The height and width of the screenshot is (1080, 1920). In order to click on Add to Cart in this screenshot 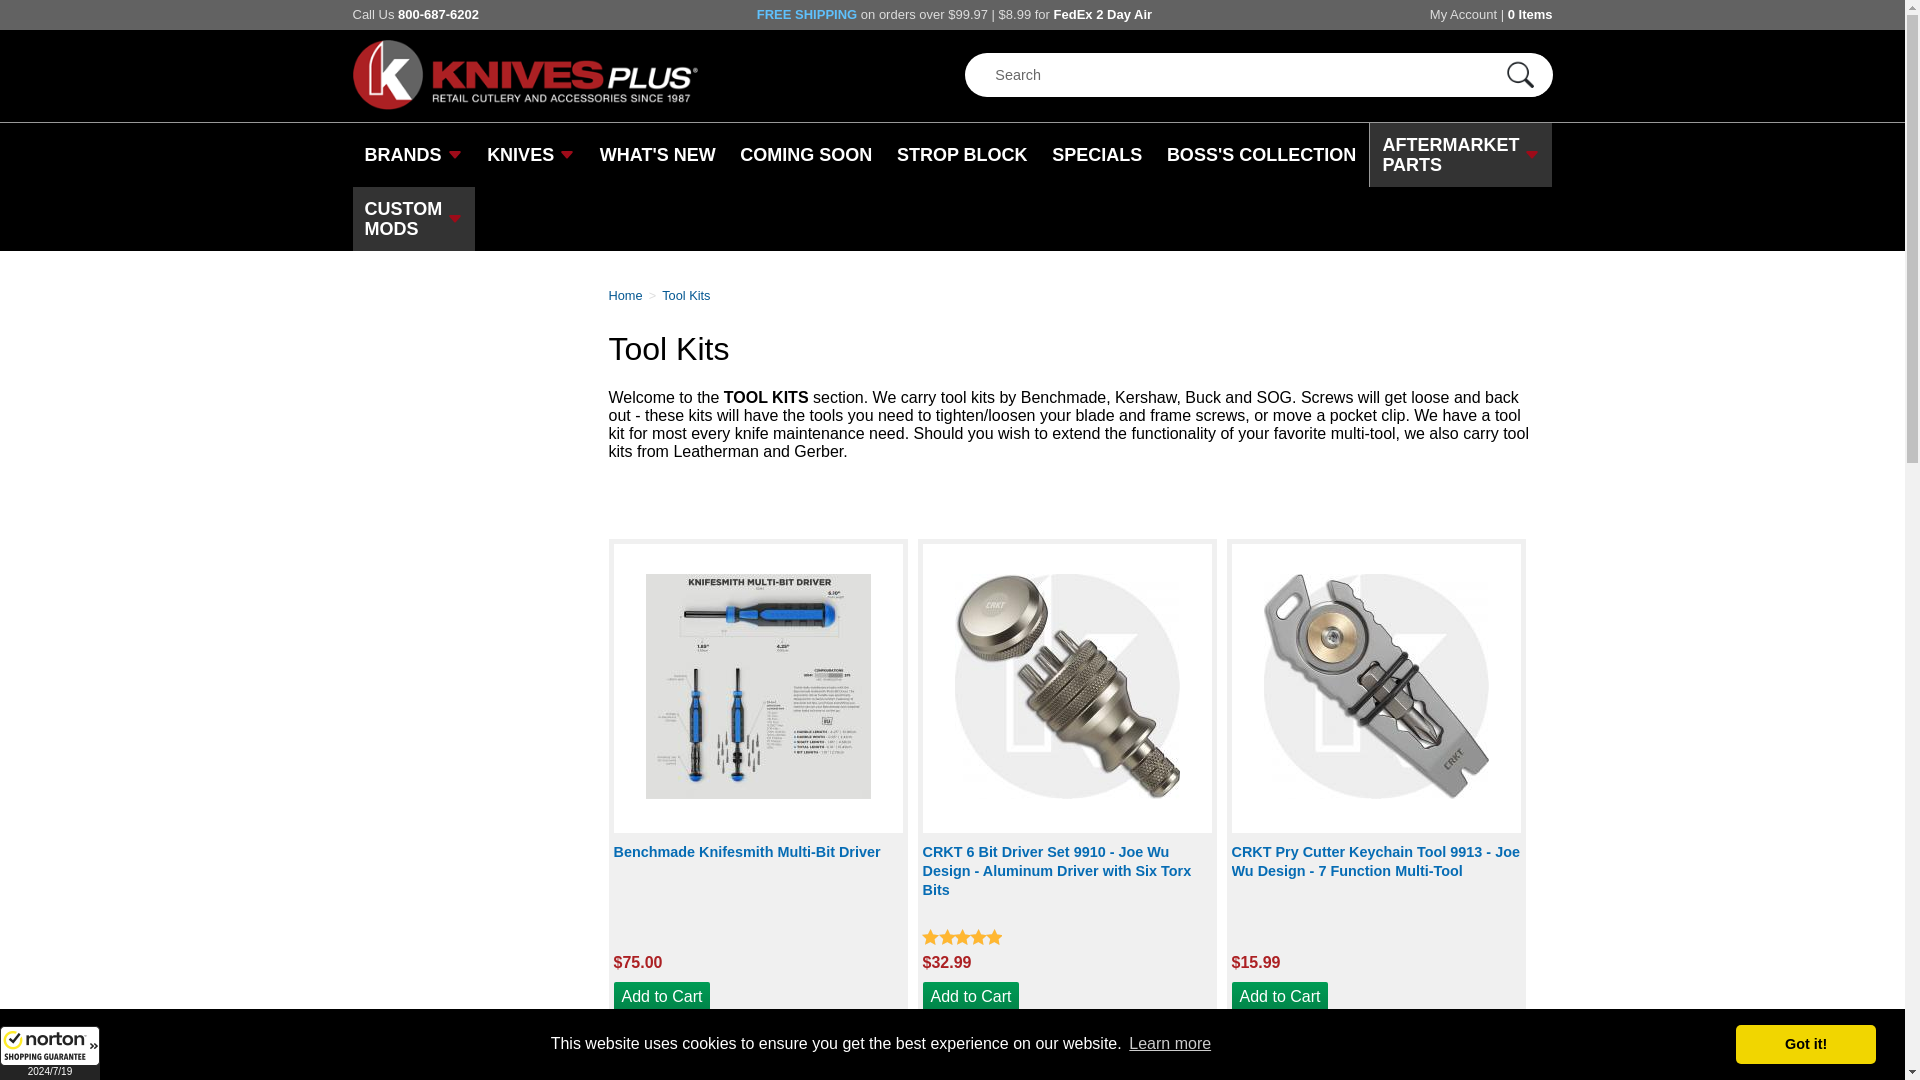, I will do `click(662, 996)`.